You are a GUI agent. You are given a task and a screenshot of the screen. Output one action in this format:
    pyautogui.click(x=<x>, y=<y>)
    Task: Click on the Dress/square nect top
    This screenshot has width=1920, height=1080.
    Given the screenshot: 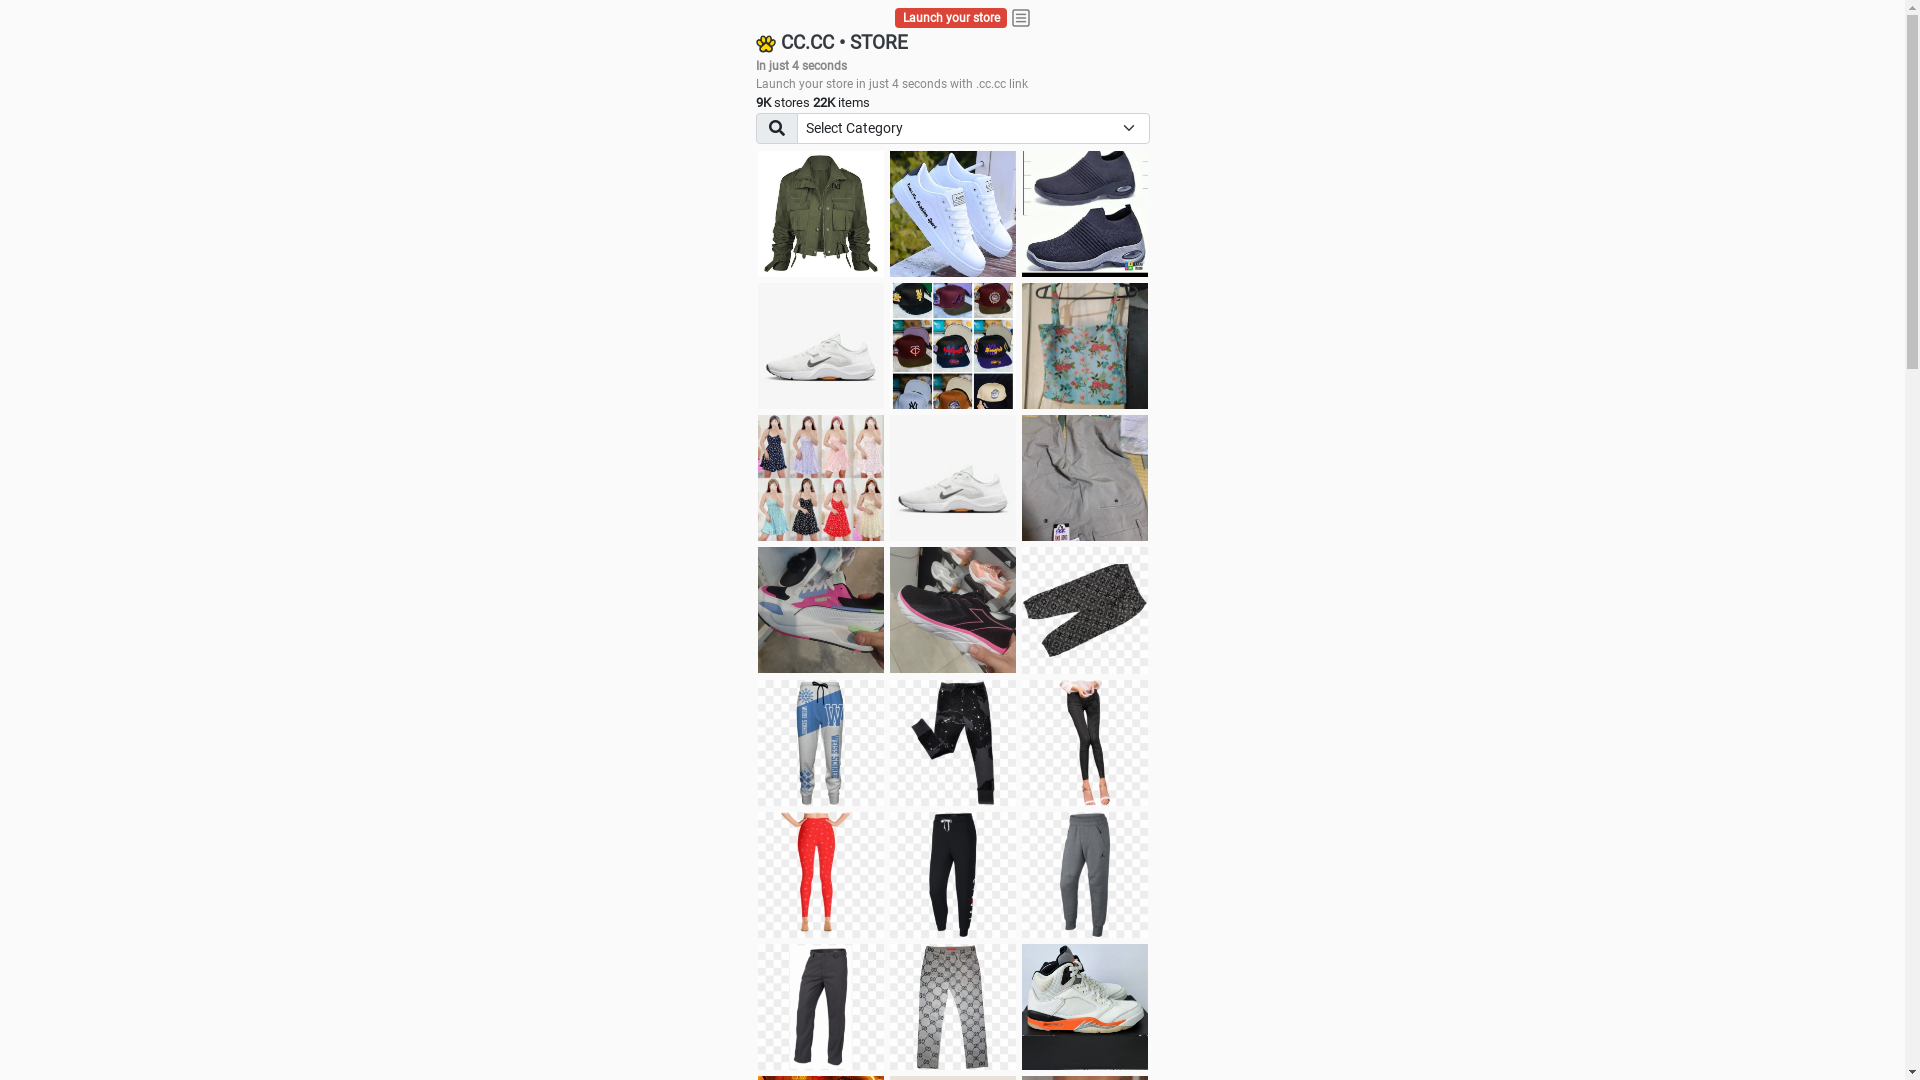 What is the action you would take?
    pyautogui.click(x=821, y=478)
    